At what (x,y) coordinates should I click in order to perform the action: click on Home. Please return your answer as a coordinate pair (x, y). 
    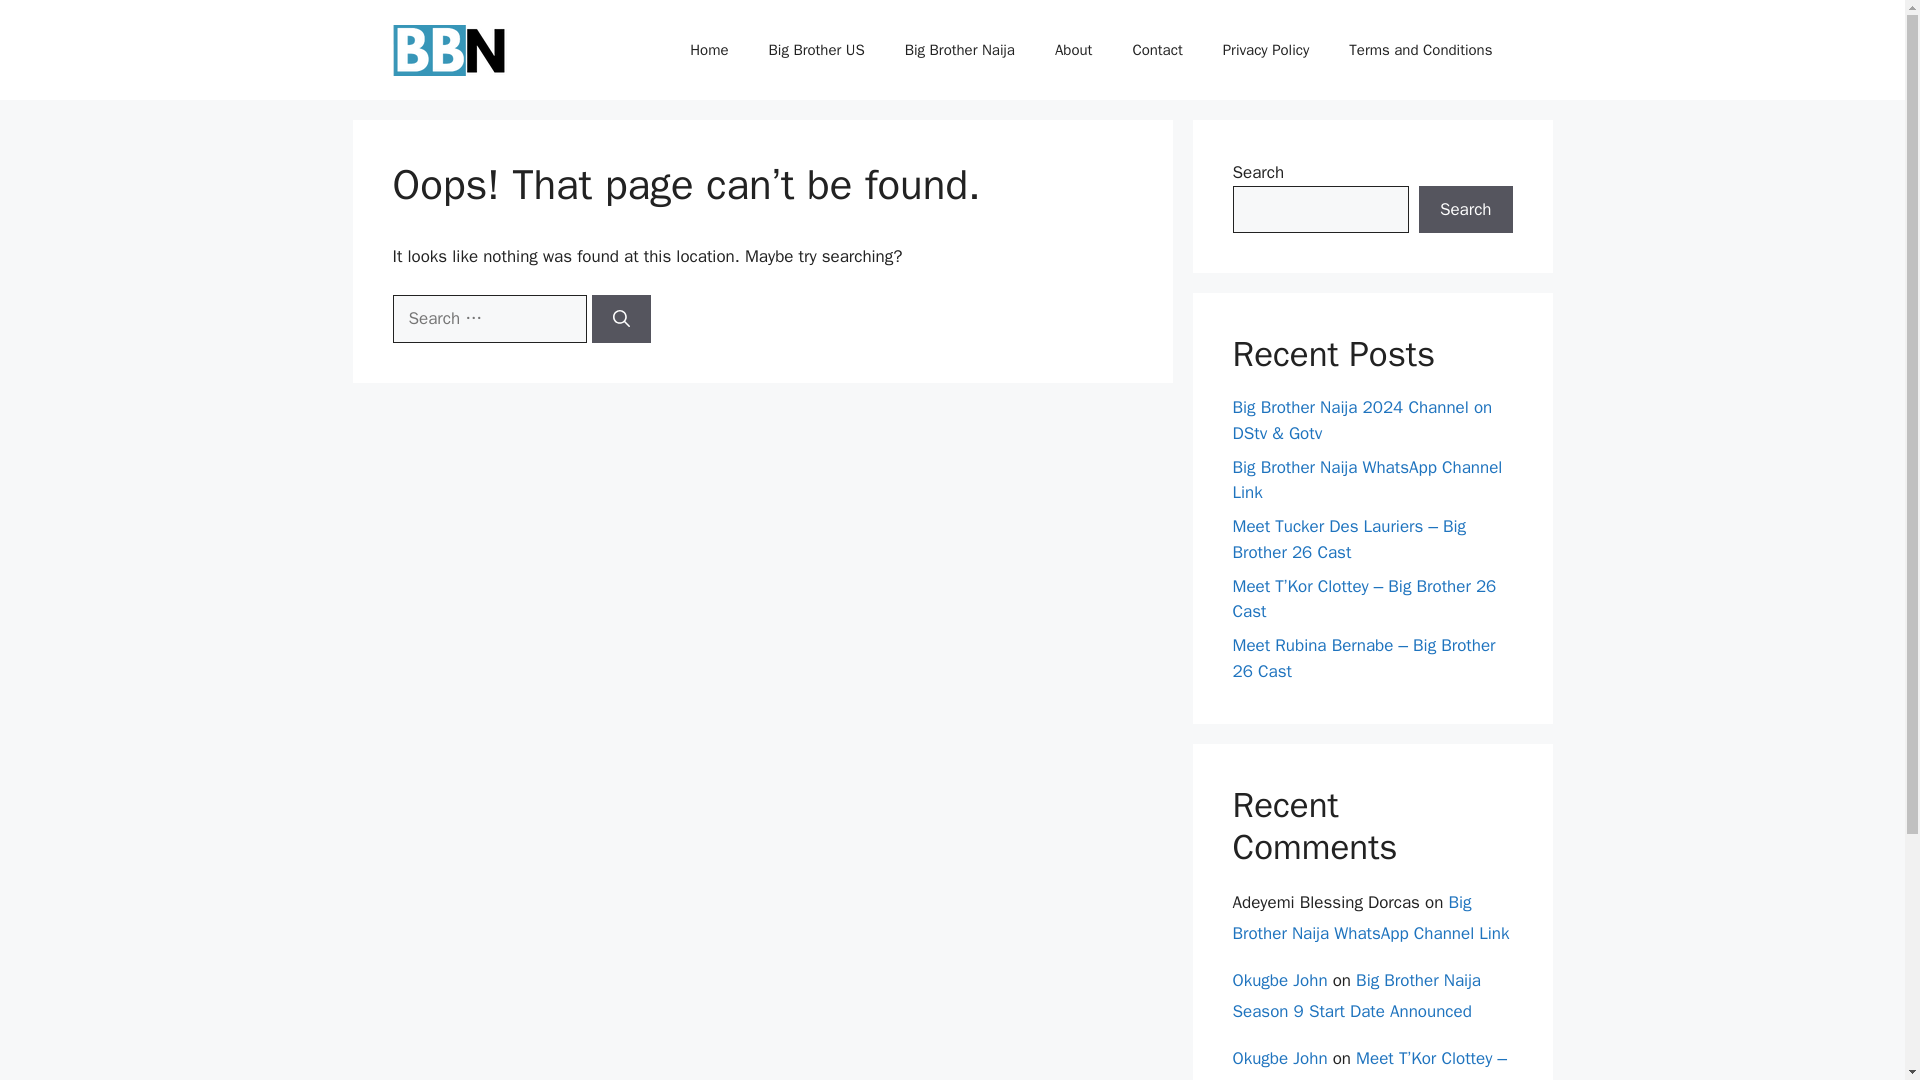
    Looking at the image, I should click on (709, 50).